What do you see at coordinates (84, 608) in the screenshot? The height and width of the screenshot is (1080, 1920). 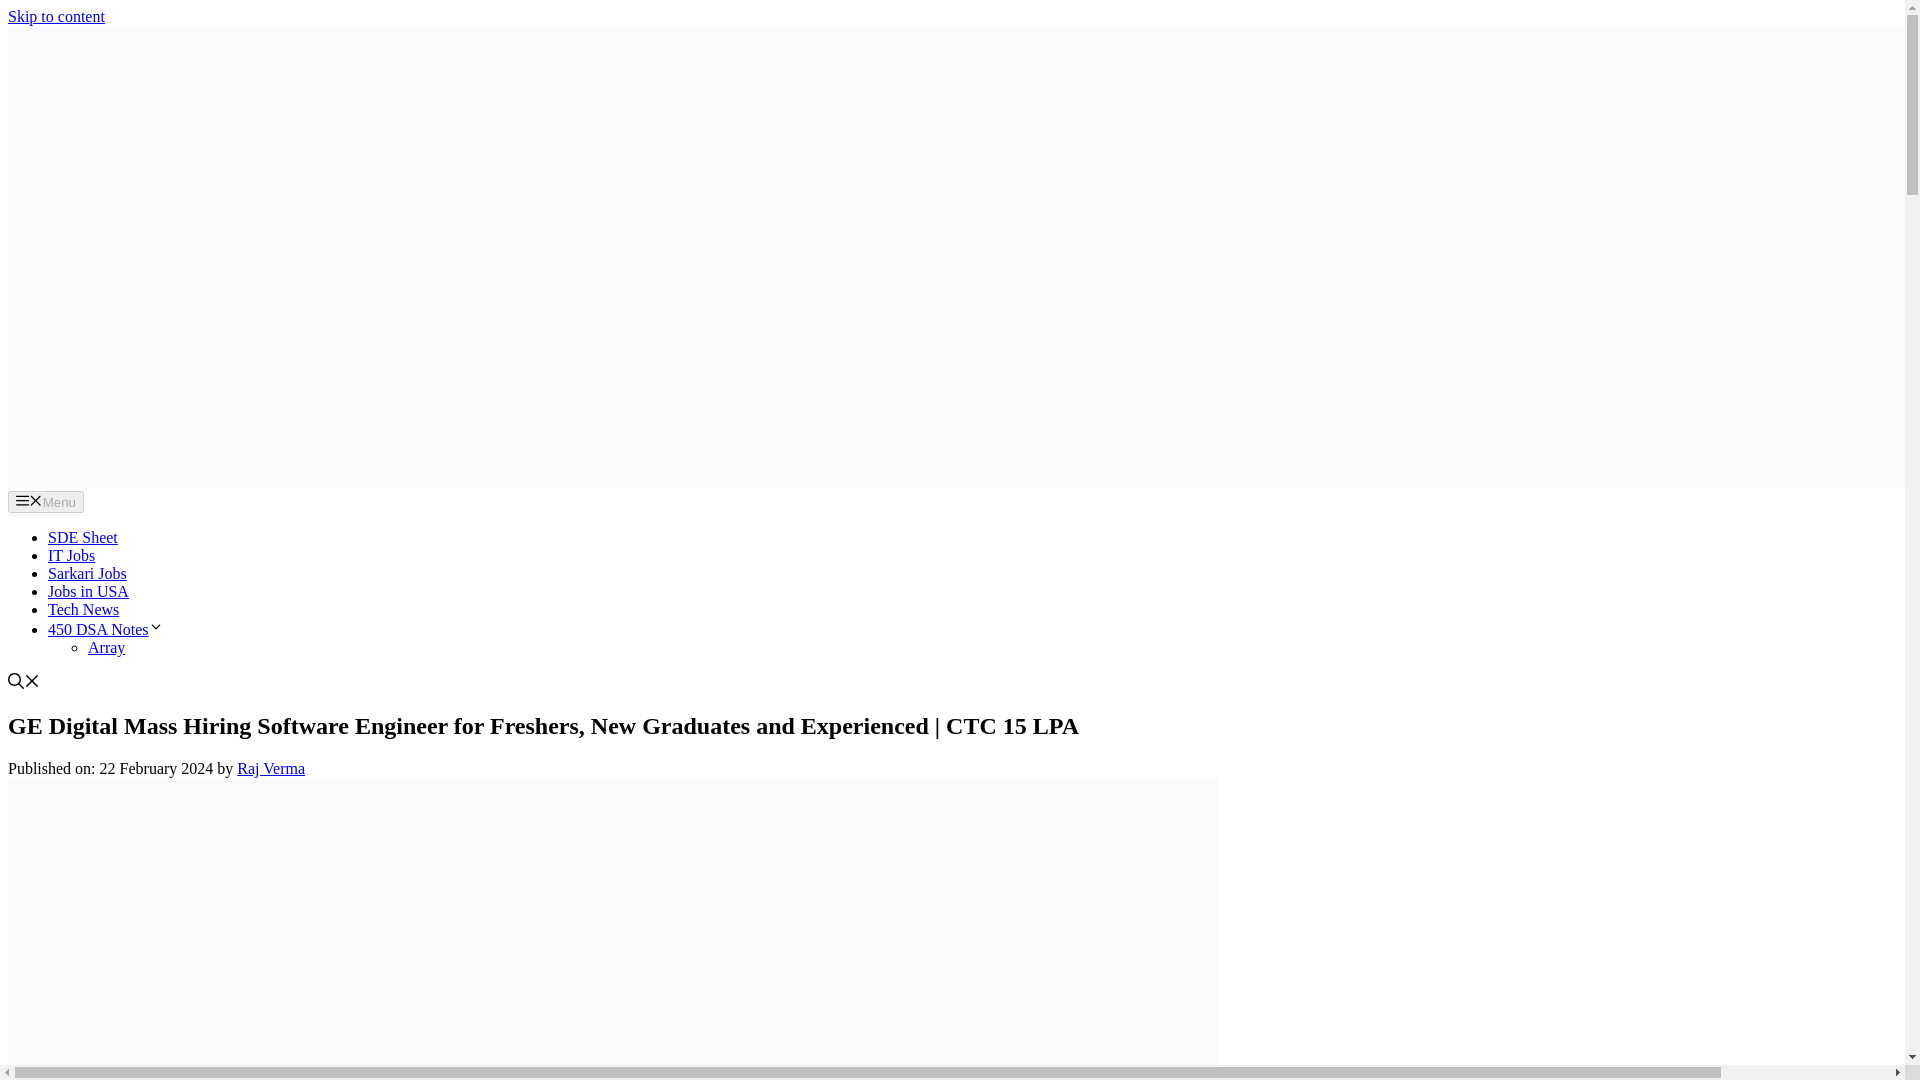 I see `Tech News` at bounding box center [84, 608].